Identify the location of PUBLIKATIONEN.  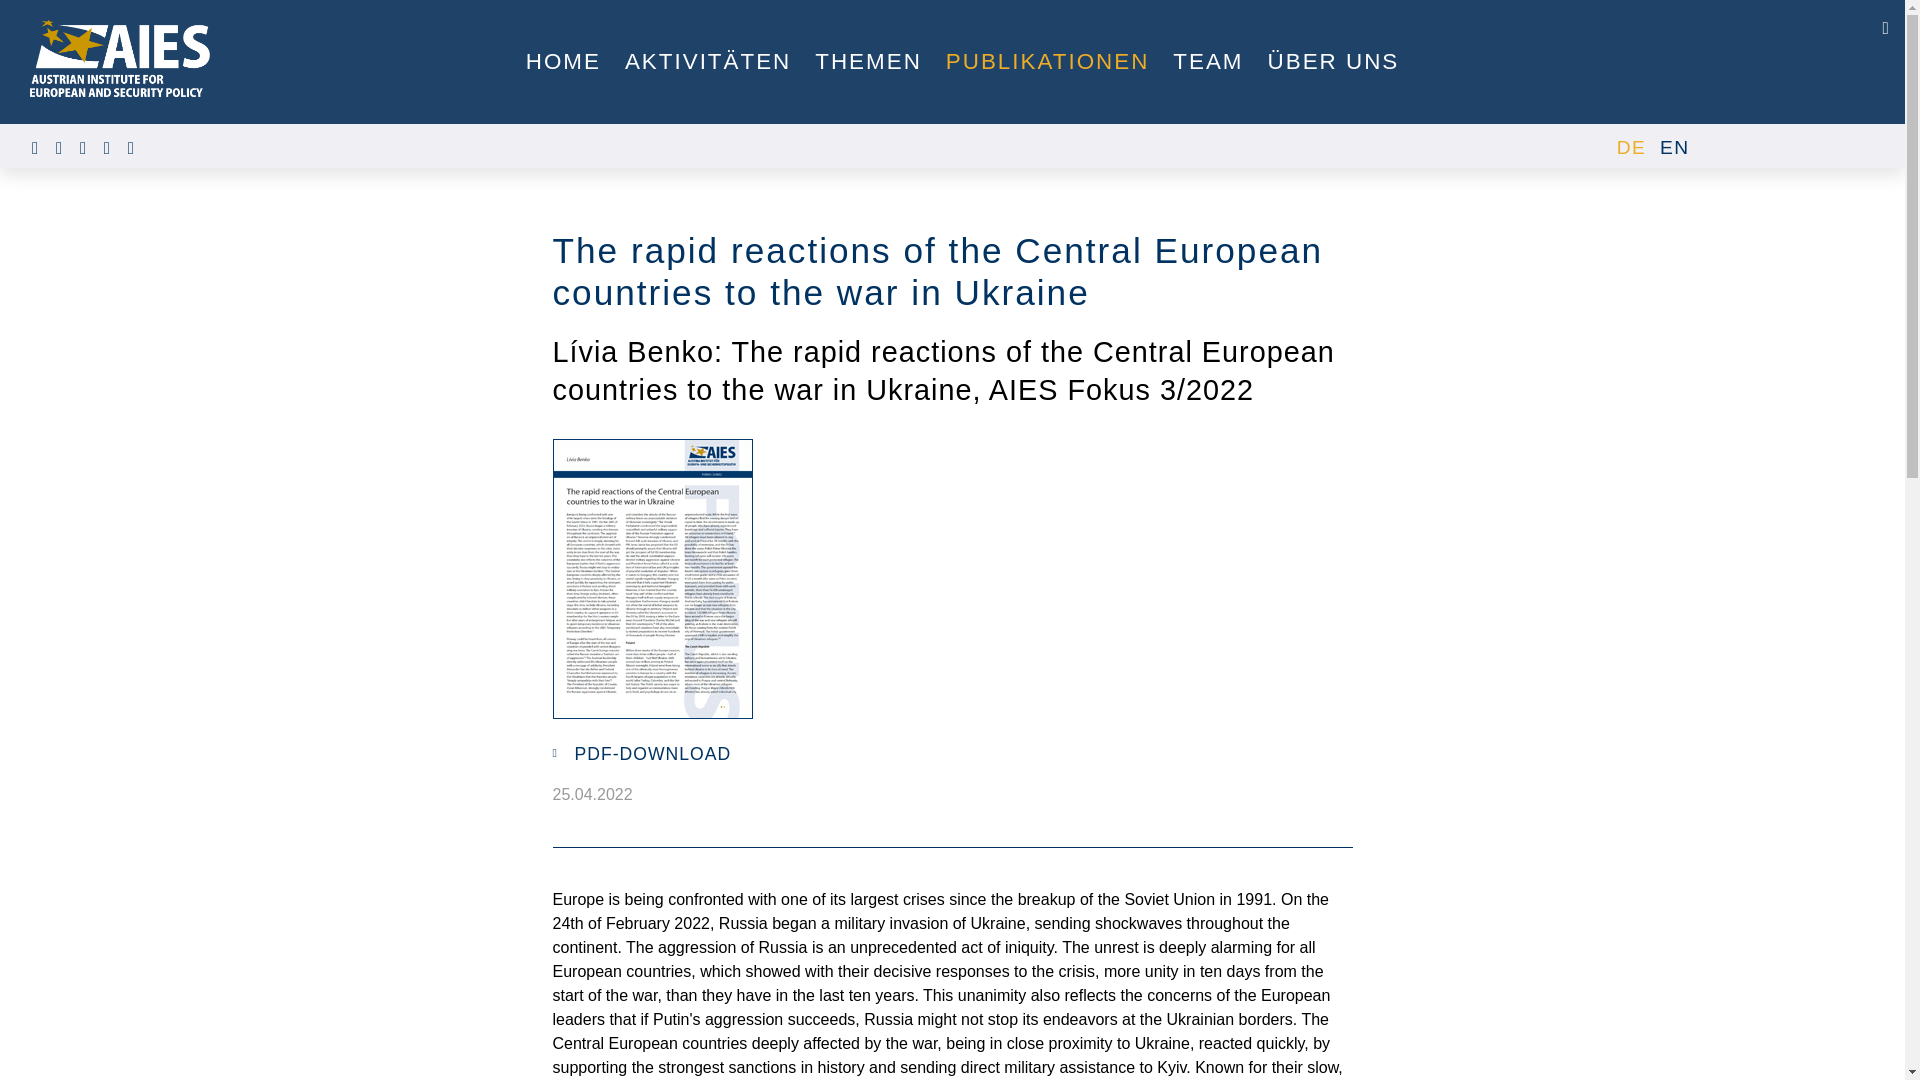
(1047, 62).